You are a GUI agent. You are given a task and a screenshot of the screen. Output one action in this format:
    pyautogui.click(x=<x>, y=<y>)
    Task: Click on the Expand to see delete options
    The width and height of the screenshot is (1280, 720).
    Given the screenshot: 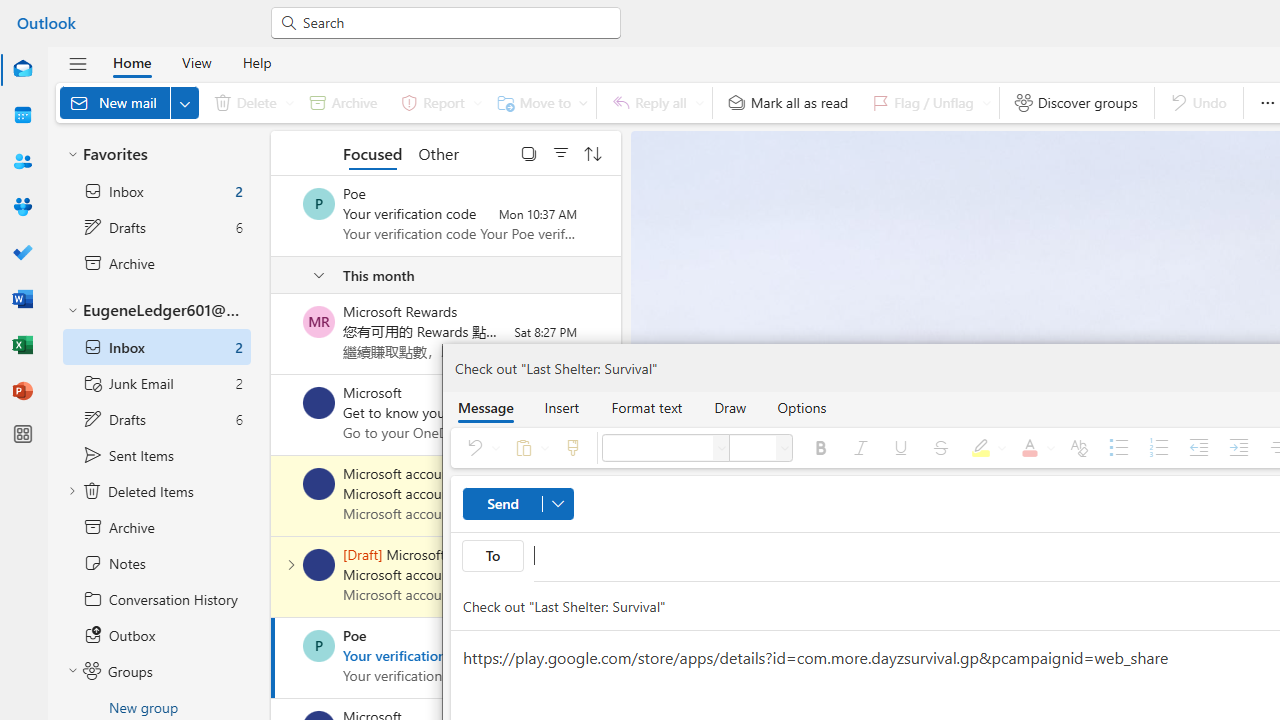 What is the action you would take?
    pyautogui.click(x=290, y=102)
    